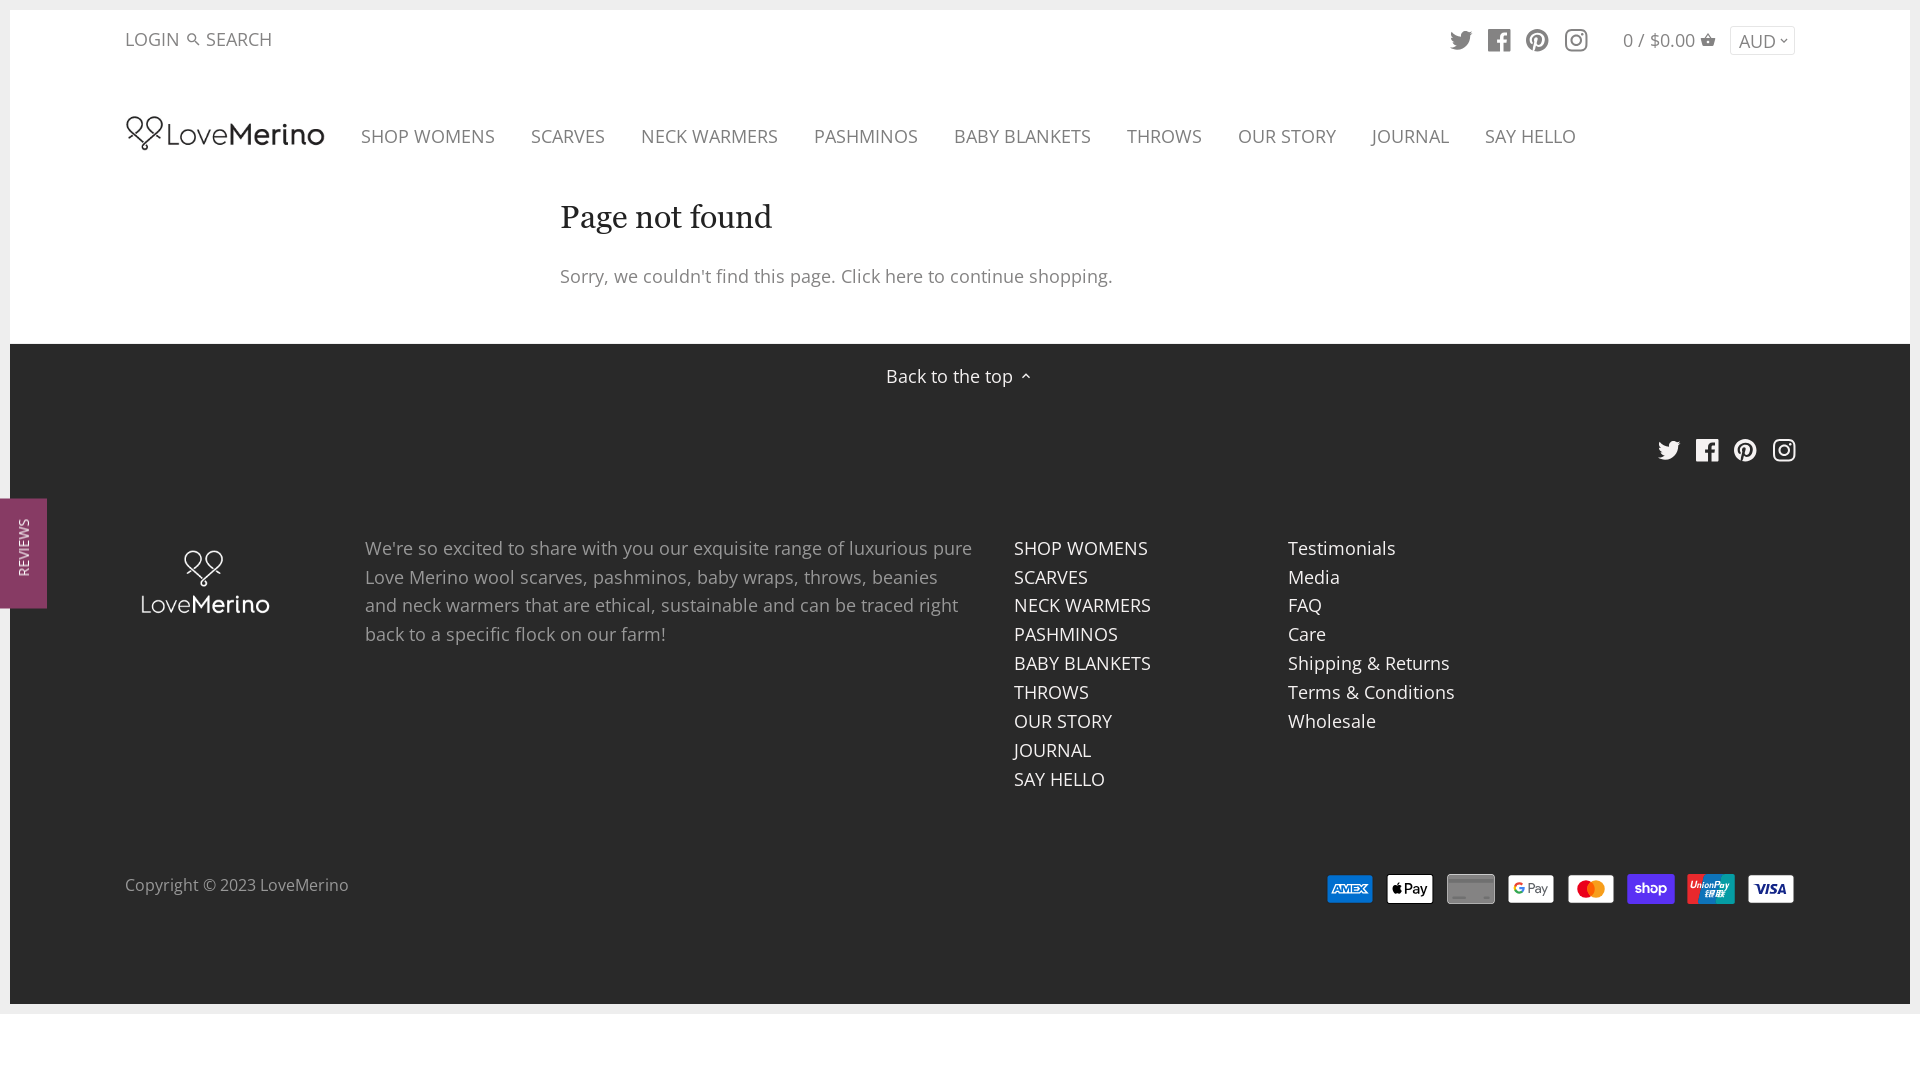  I want to click on Twitter, so click(1670, 448).